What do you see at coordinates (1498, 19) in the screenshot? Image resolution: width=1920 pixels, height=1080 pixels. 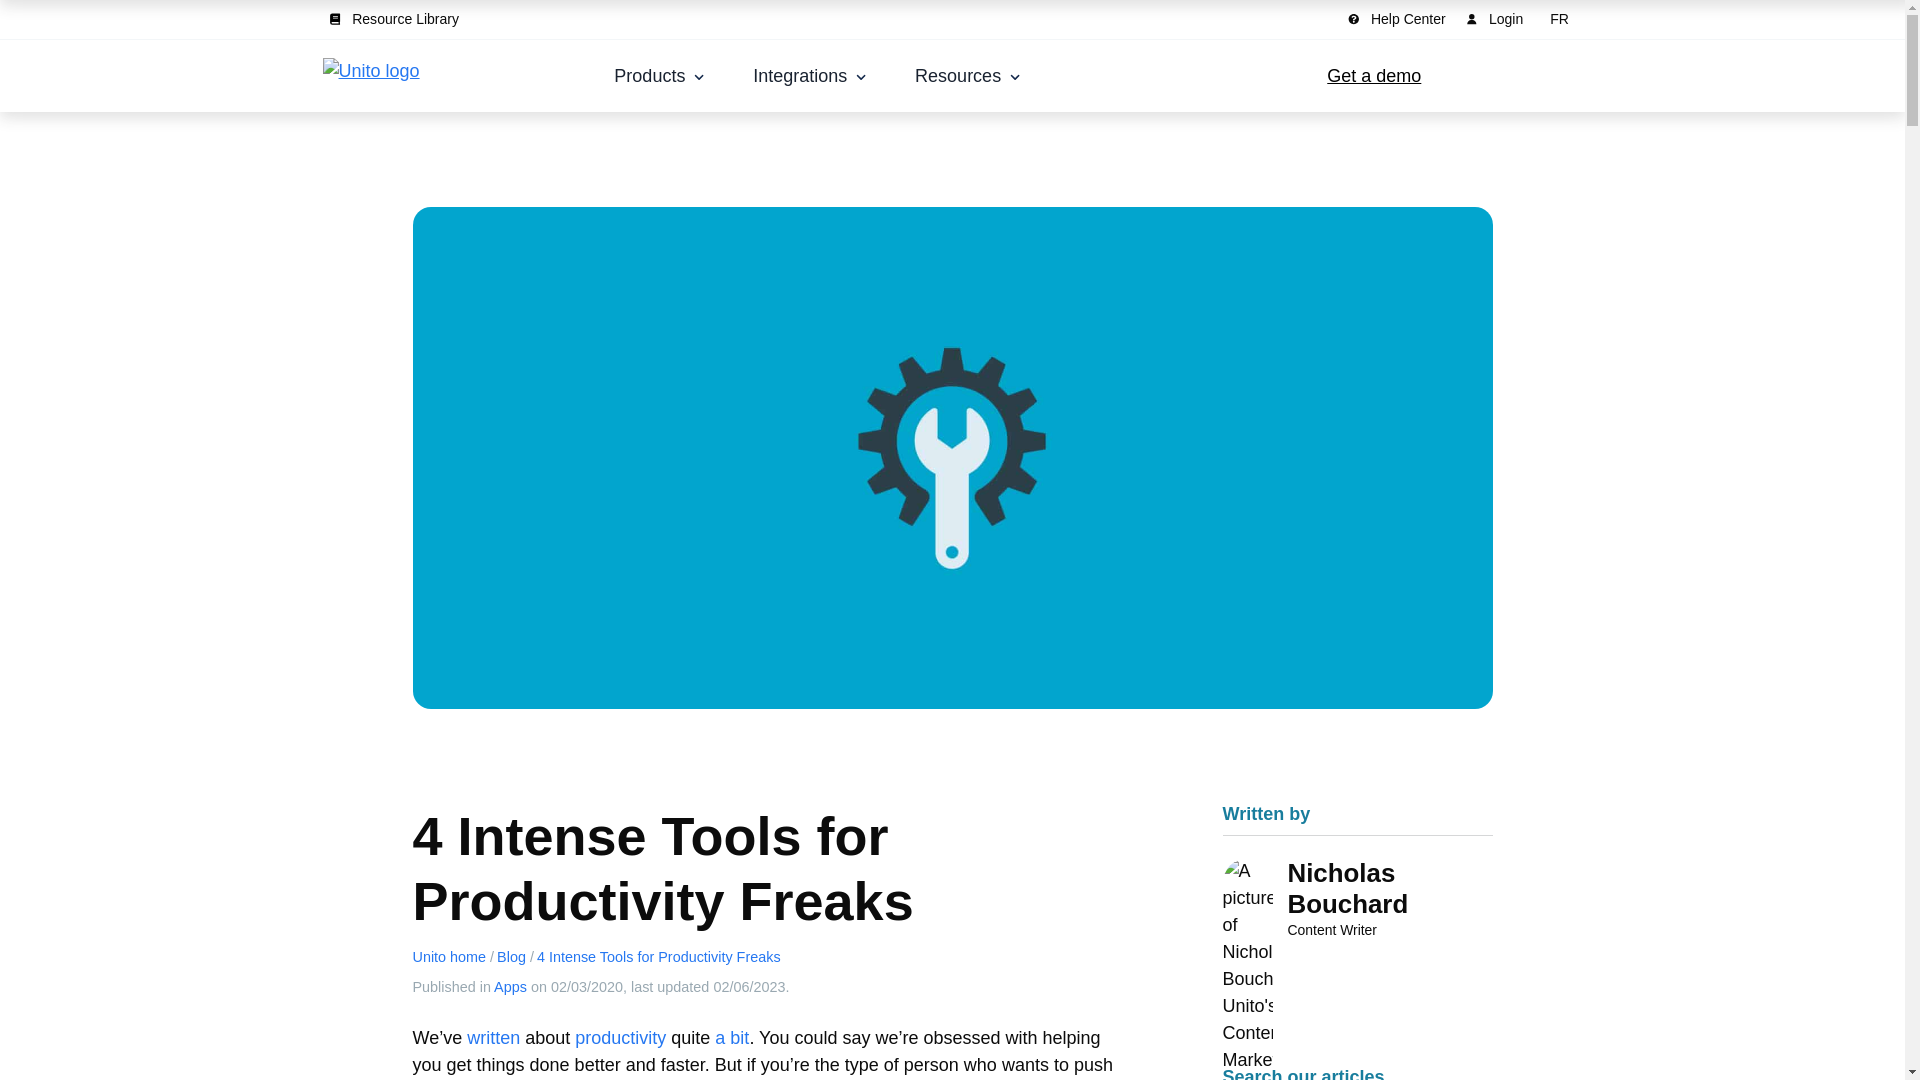 I see `Login` at bounding box center [1498, 19].